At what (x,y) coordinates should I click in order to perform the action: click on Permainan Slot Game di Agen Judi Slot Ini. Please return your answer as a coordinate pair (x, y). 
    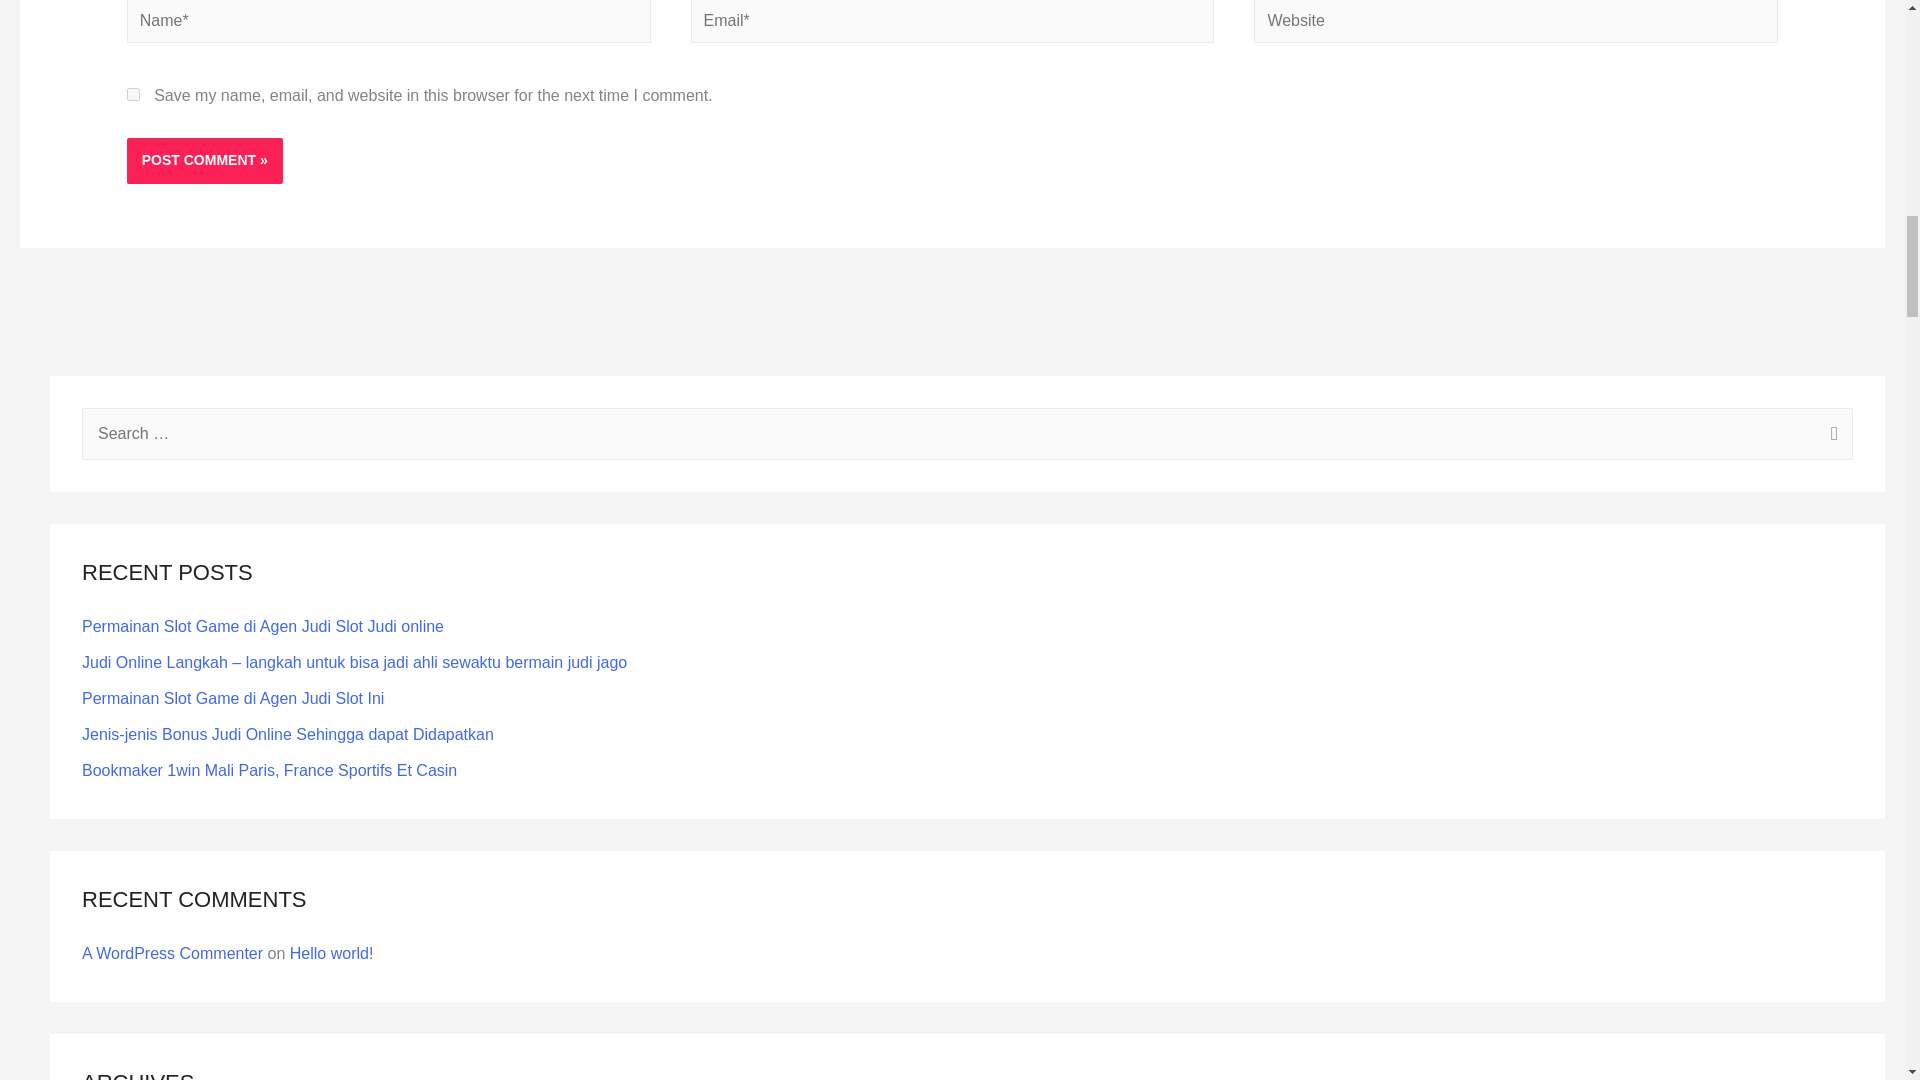
    Looking at the image, I should click on (233, 698).